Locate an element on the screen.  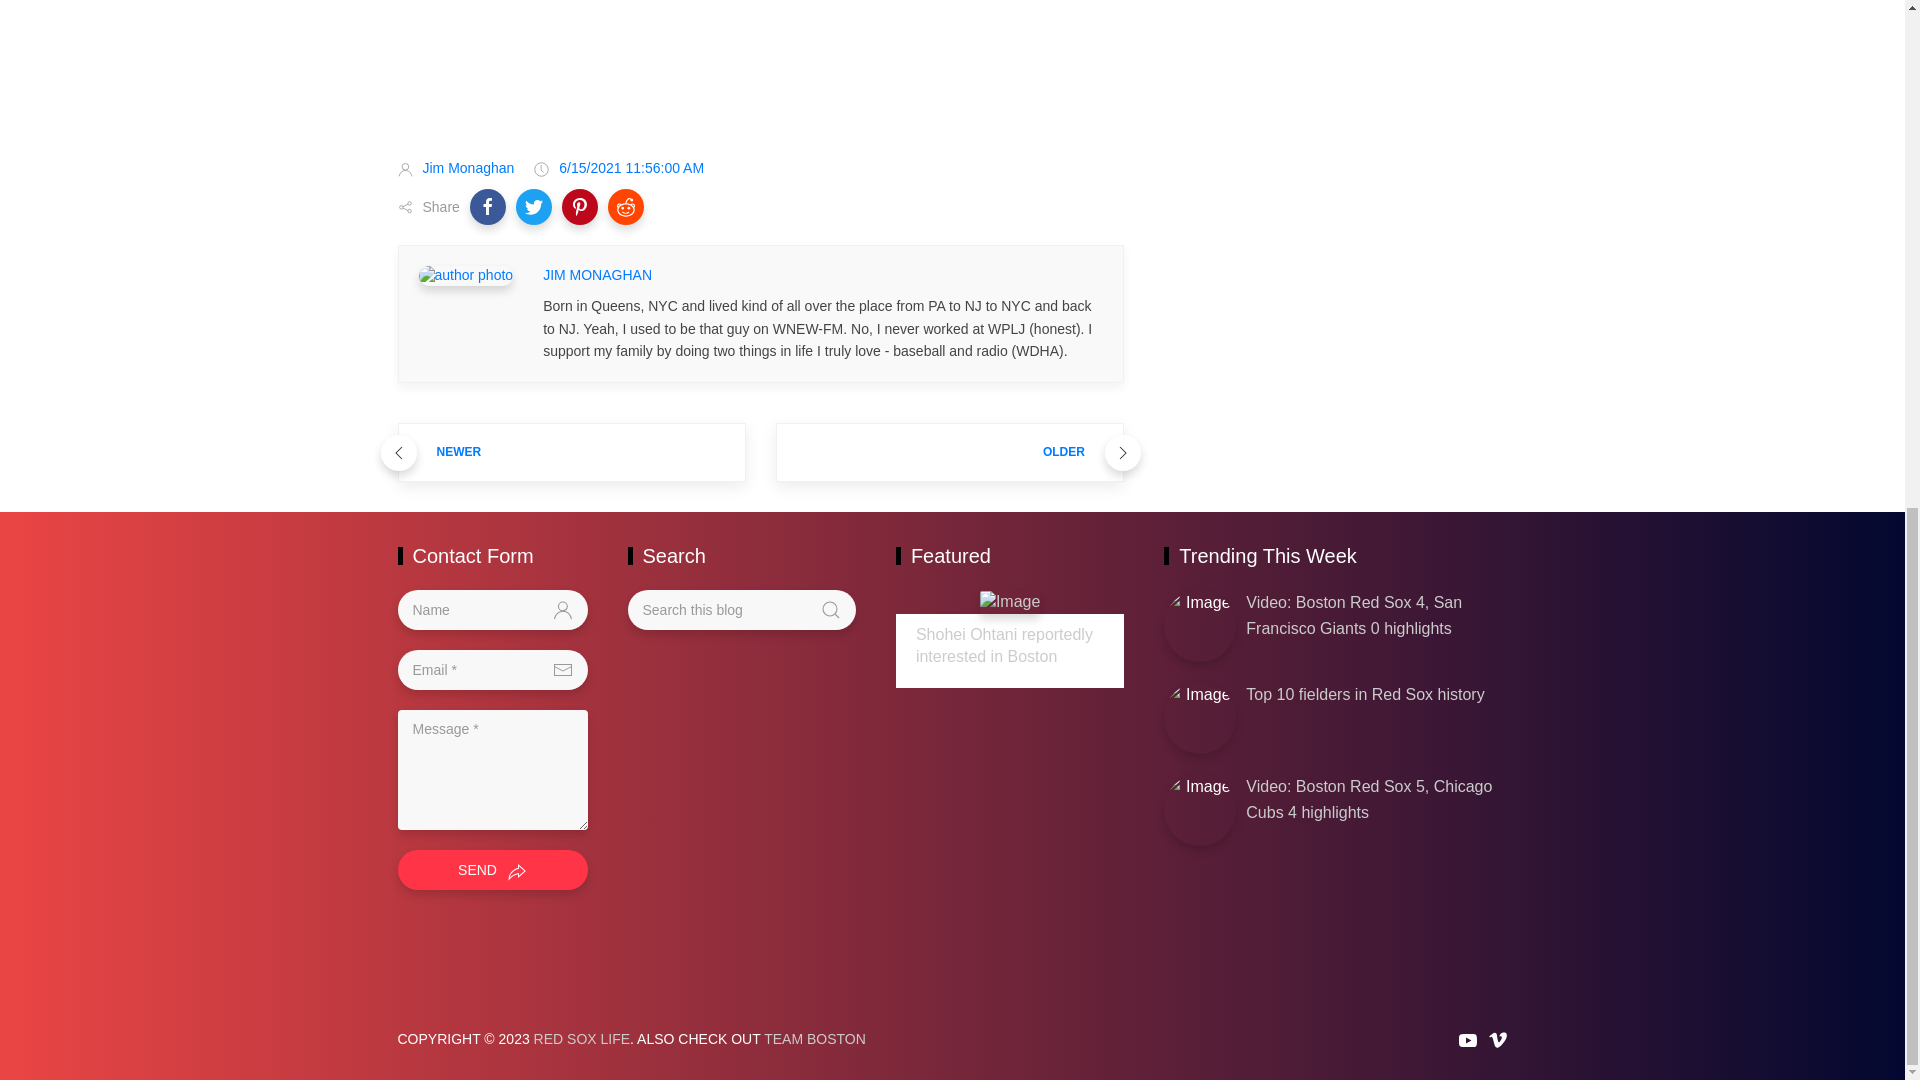
author profile is located at coordinates (468, 168).